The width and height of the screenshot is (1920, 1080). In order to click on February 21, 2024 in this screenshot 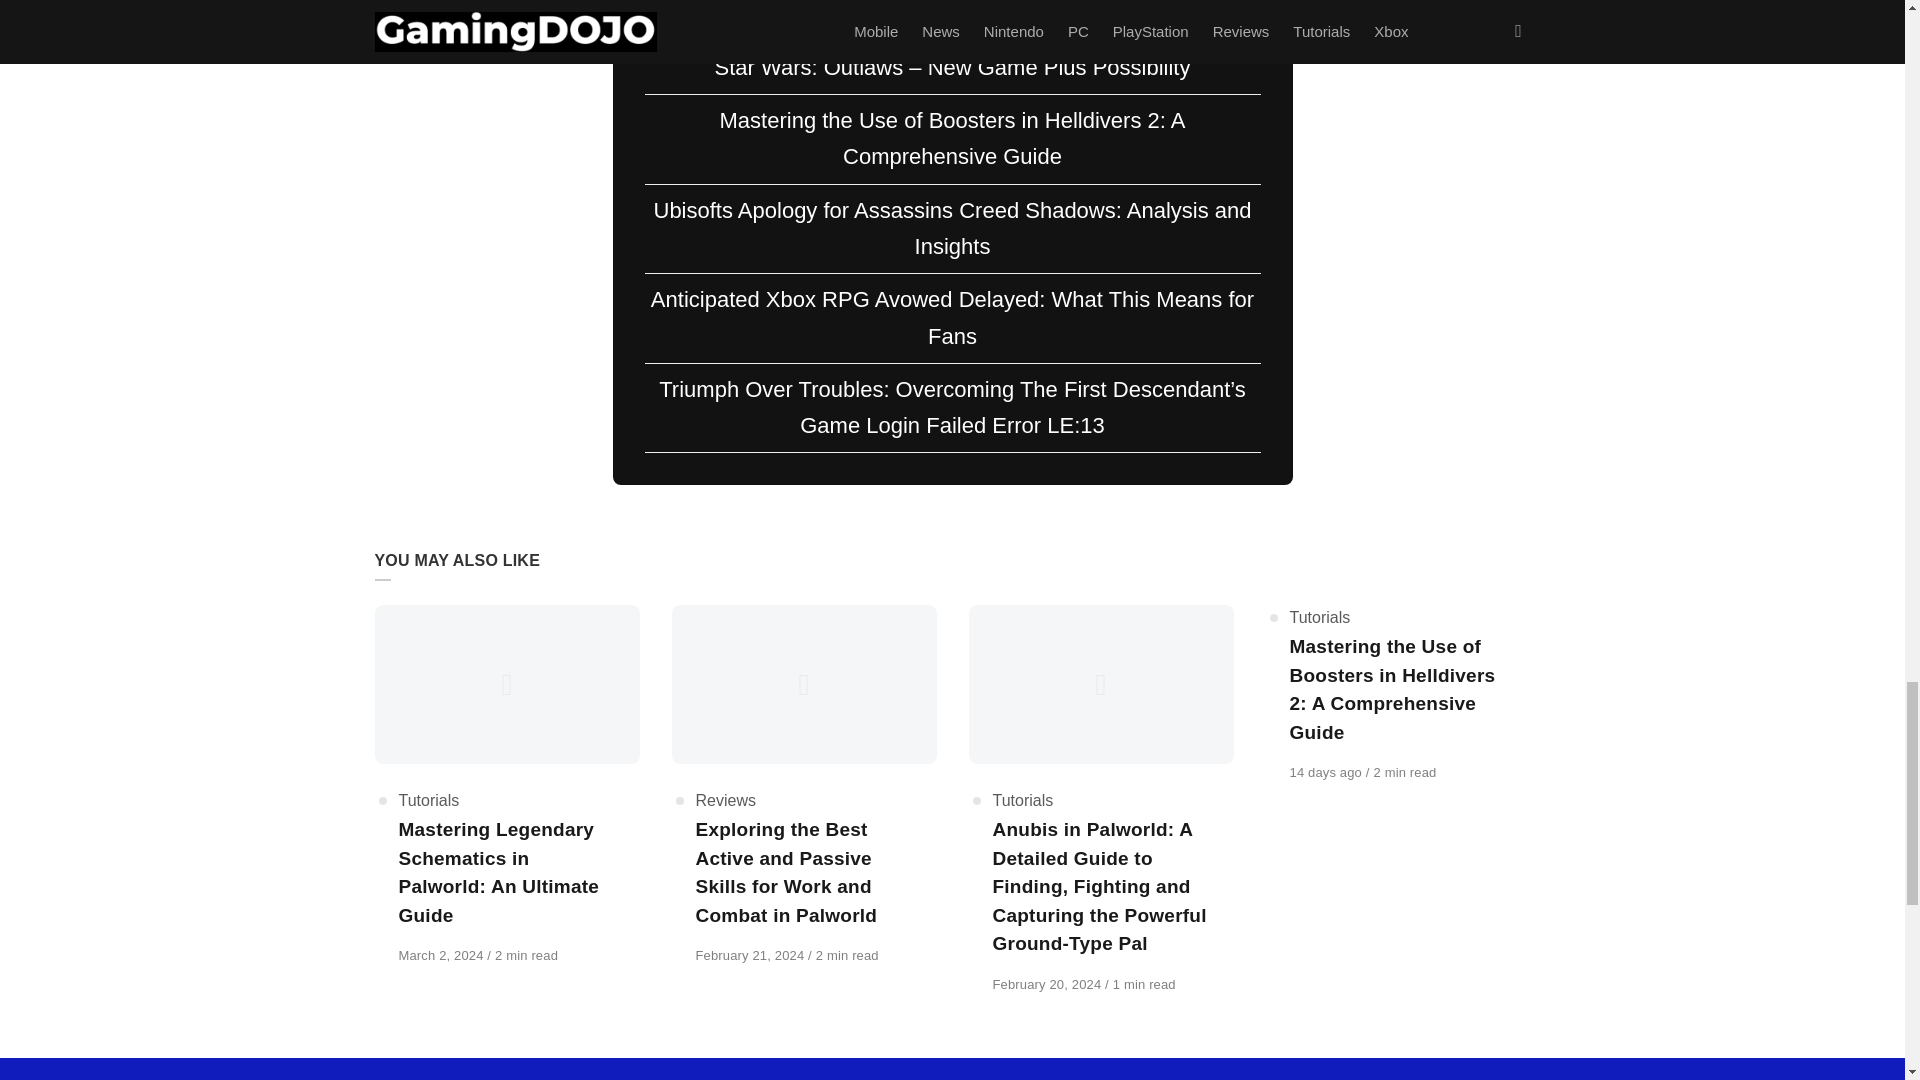, I will do `click(752, 956)`.